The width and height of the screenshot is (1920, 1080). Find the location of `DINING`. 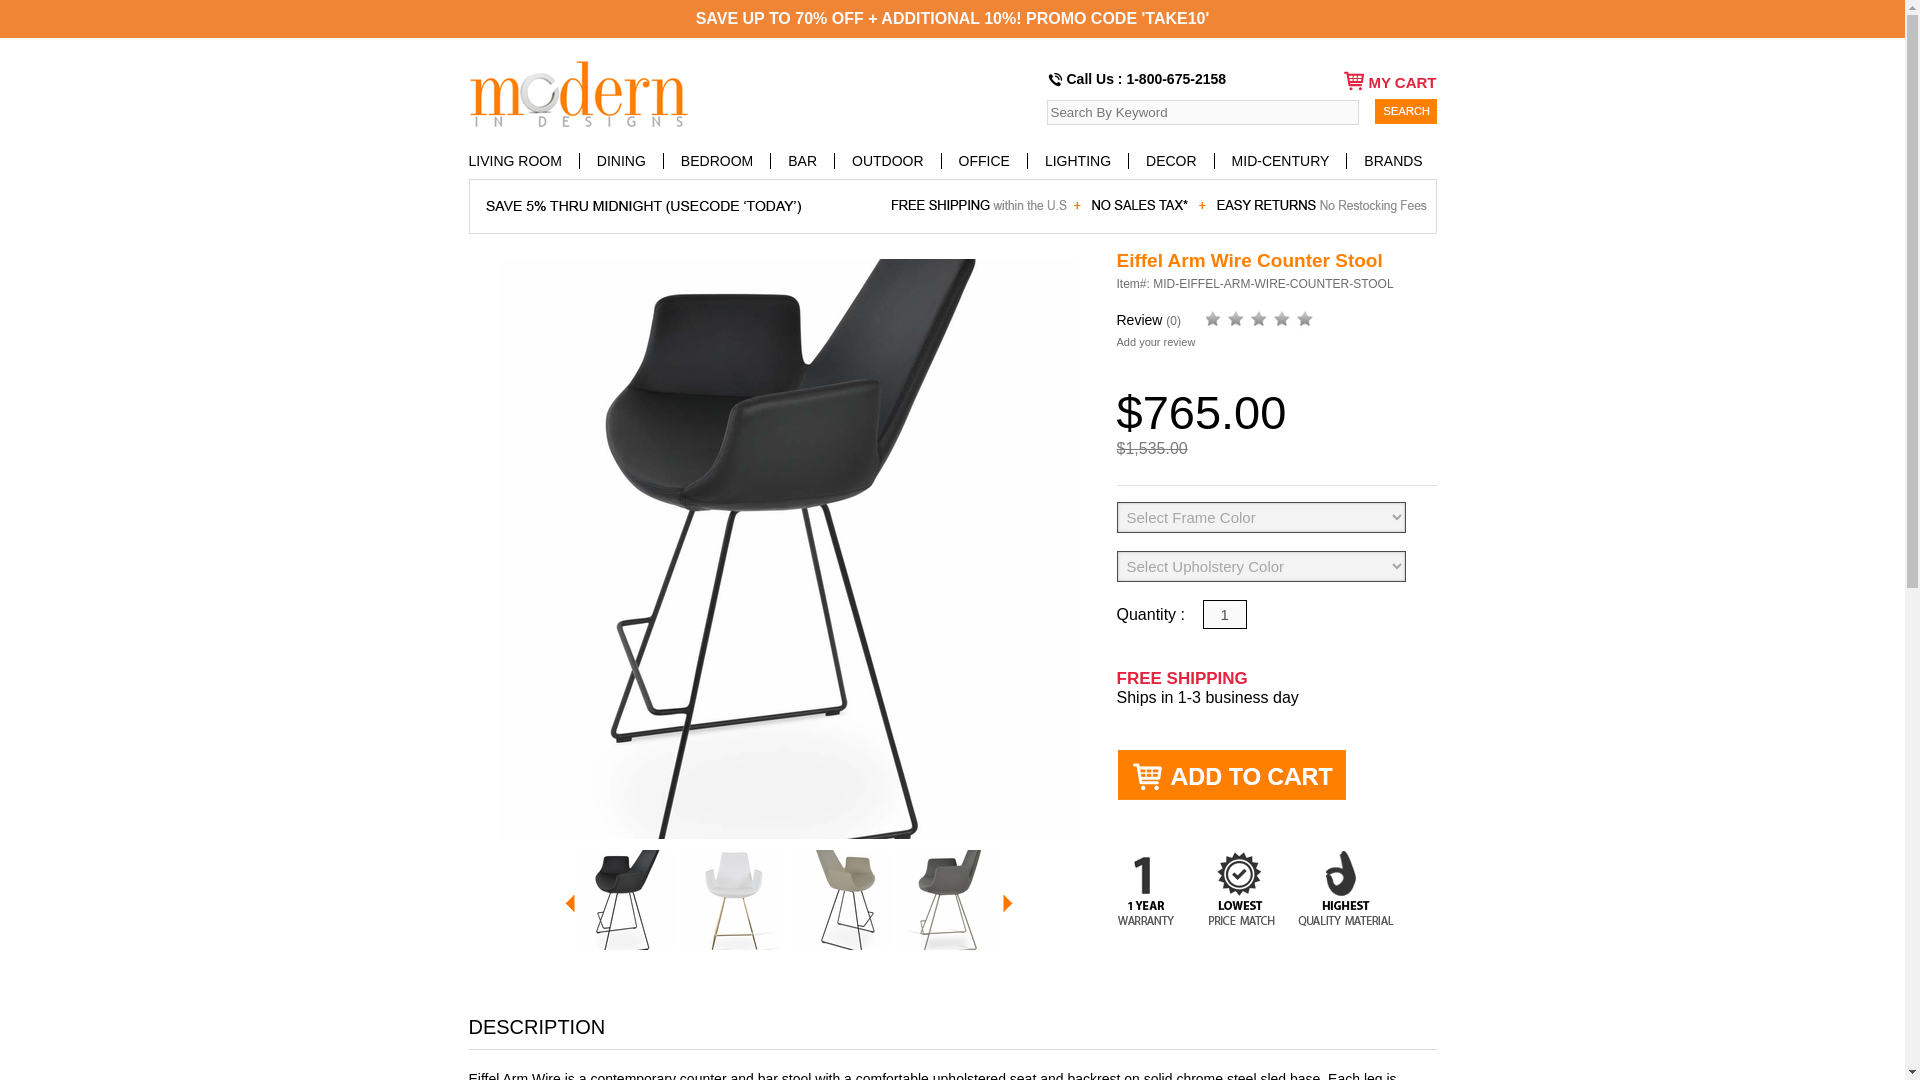

DINING is located at coordinates (622, 160).